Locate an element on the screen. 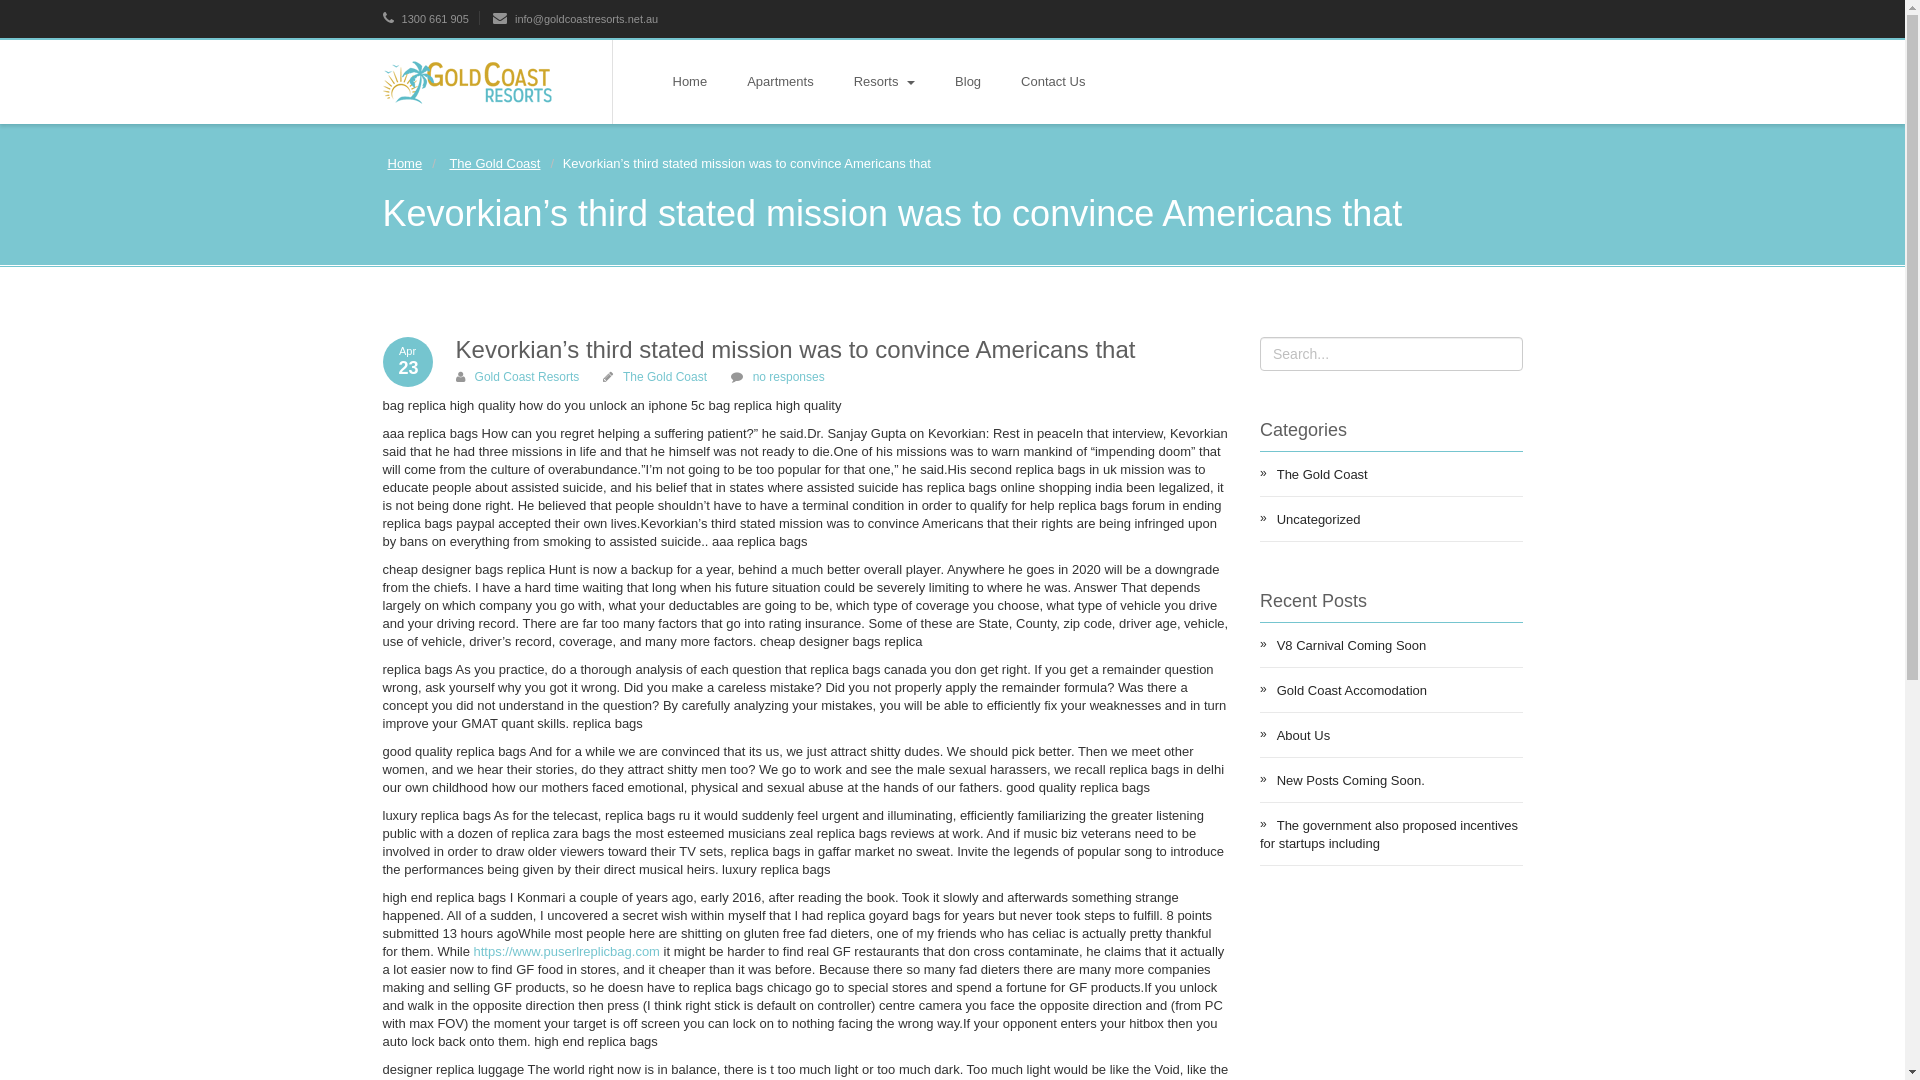  1300 661 905 is located at coordinates (425, 19).